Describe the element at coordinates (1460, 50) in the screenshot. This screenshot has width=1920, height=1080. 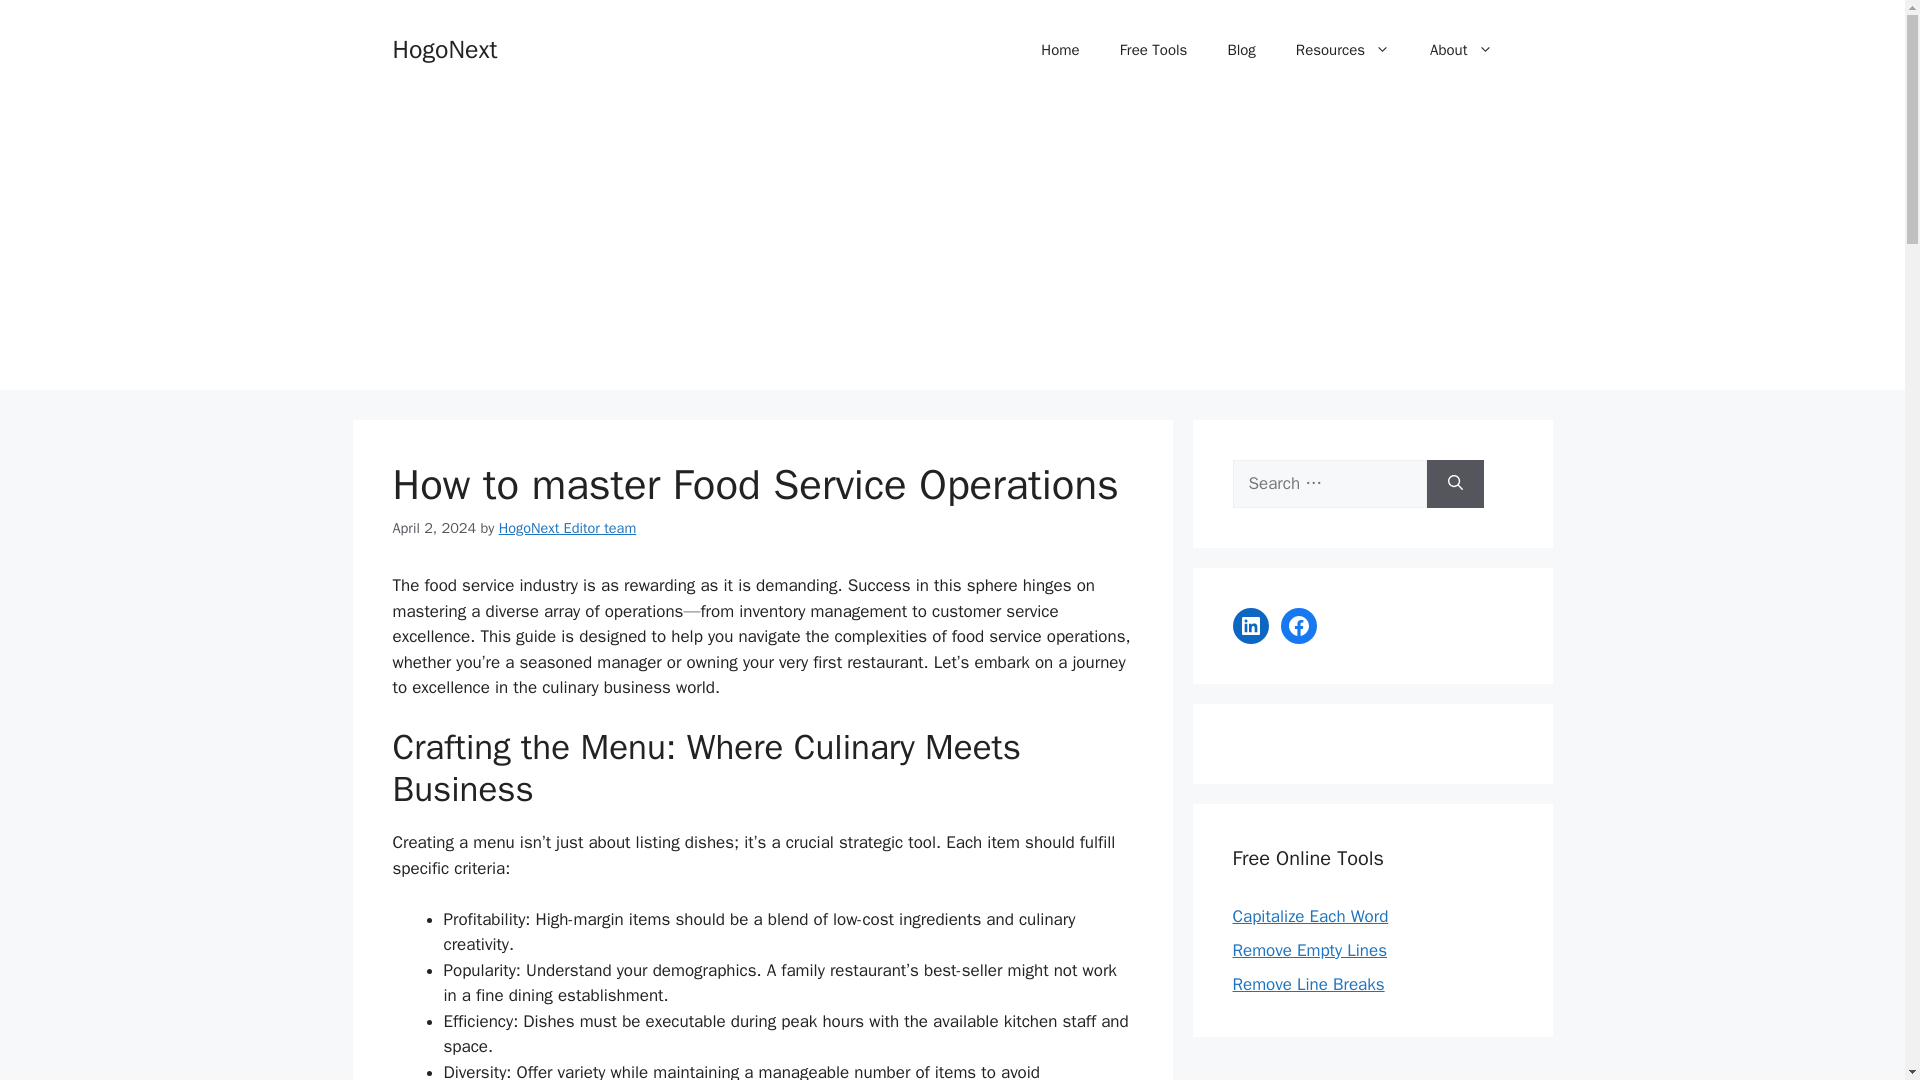
I see `About` at that location.